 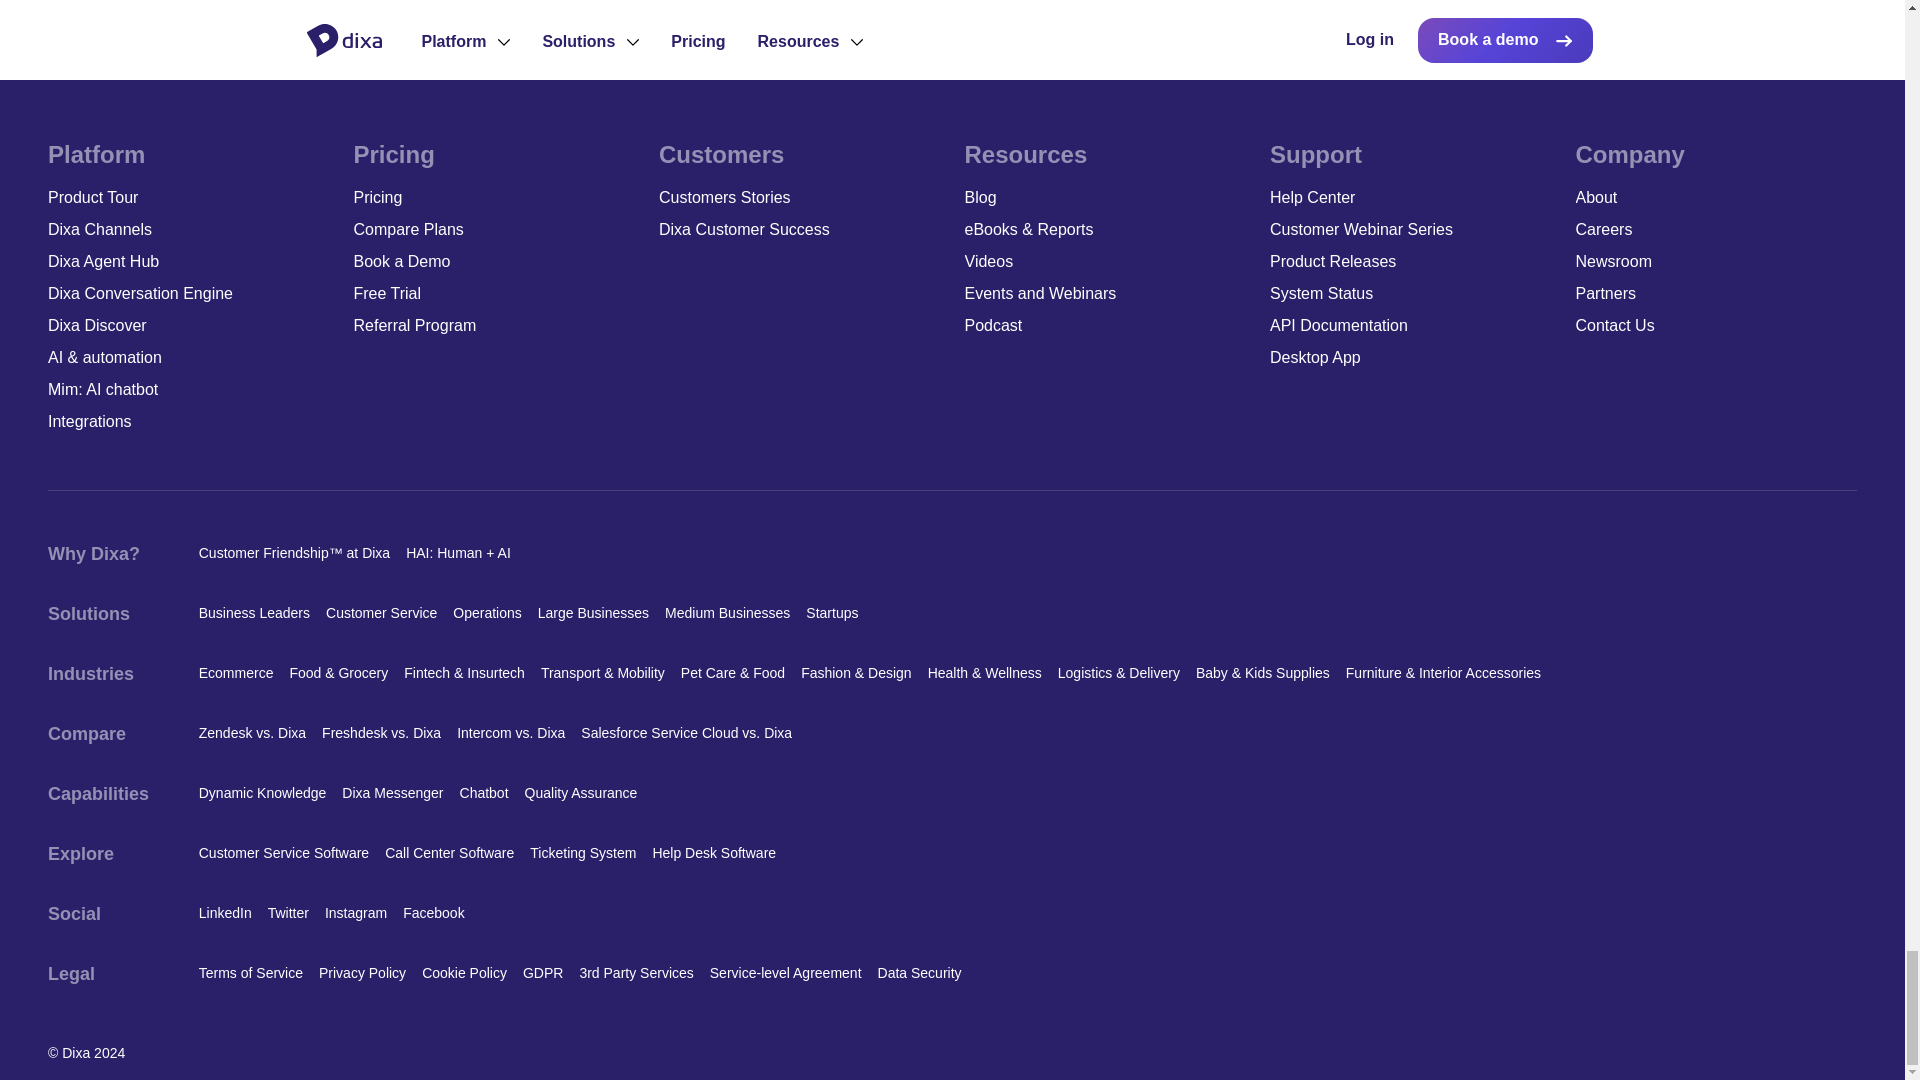 I want to click on Compare Plans, so click(x=494, y=230).